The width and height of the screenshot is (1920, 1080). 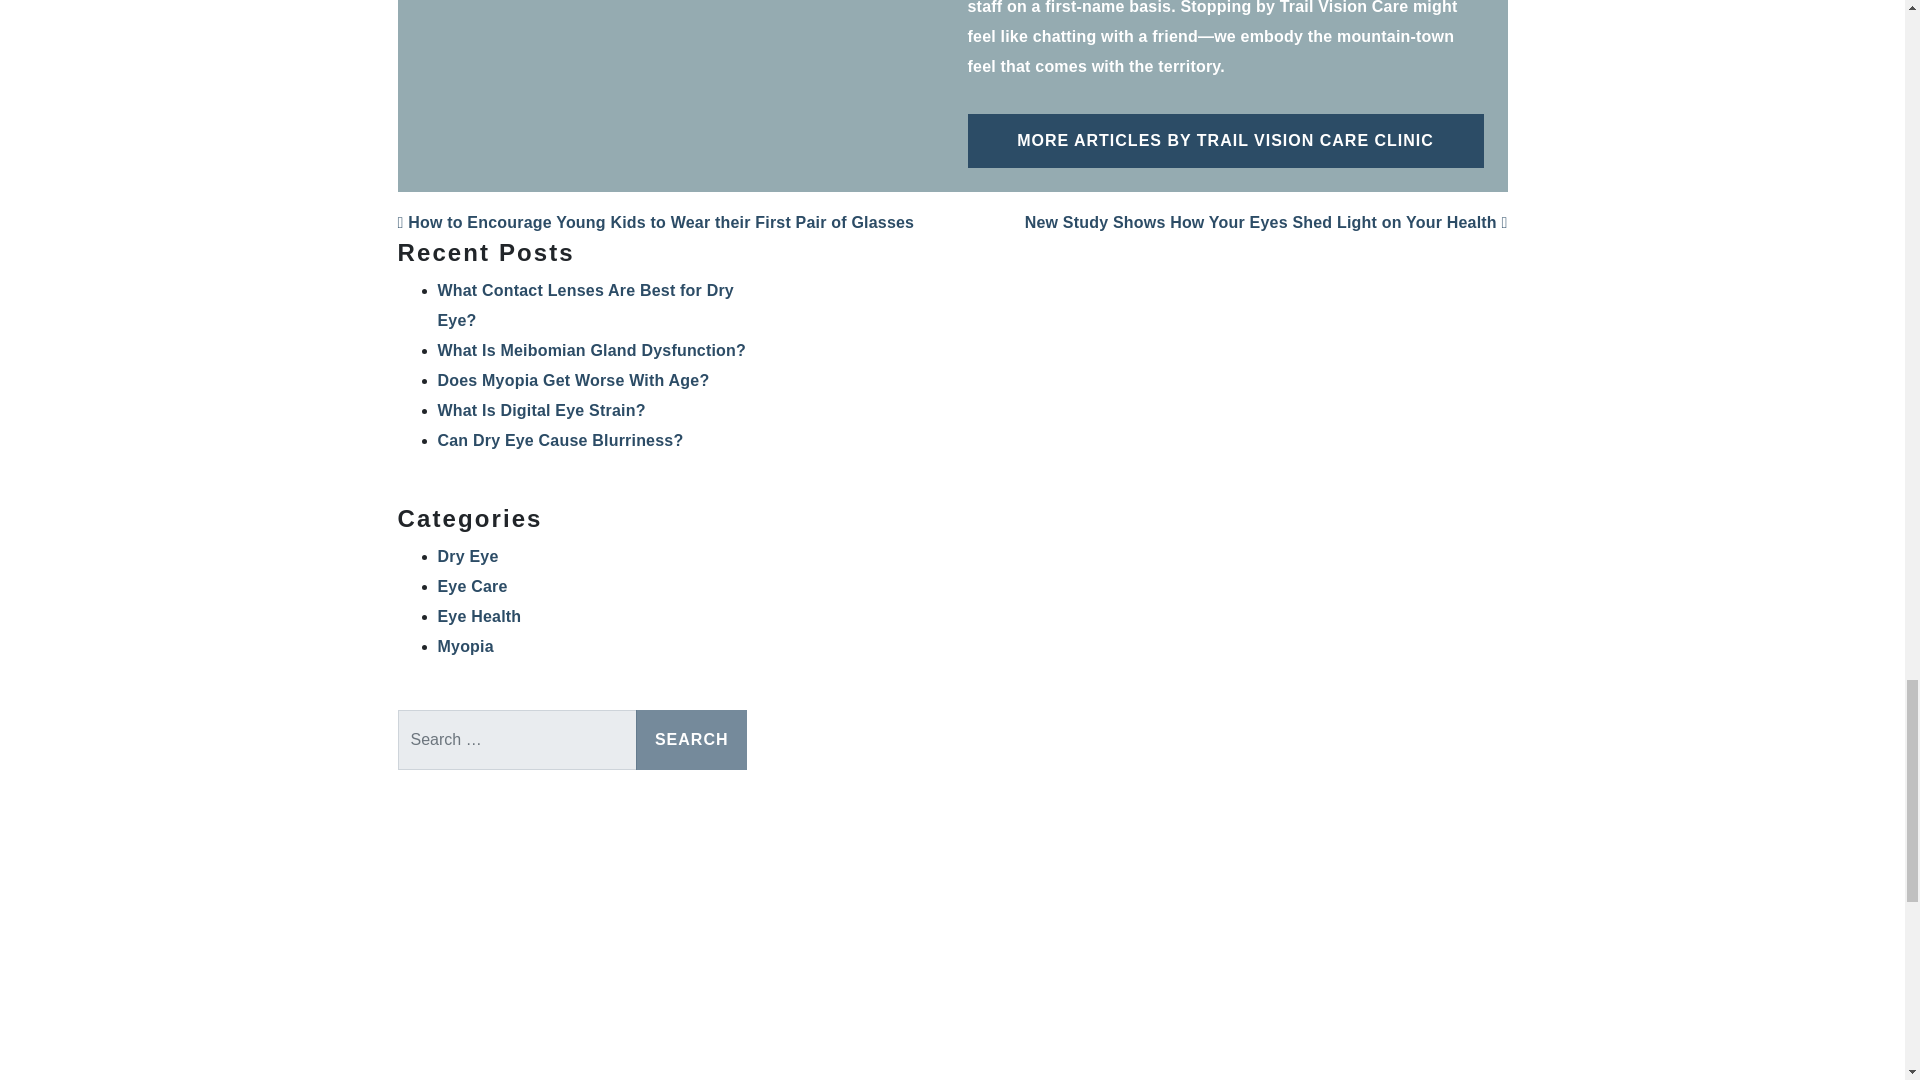 What do you see at coordinates (692, 740) in the screenshot?
I see `Search` at bounding box center [692, 740].